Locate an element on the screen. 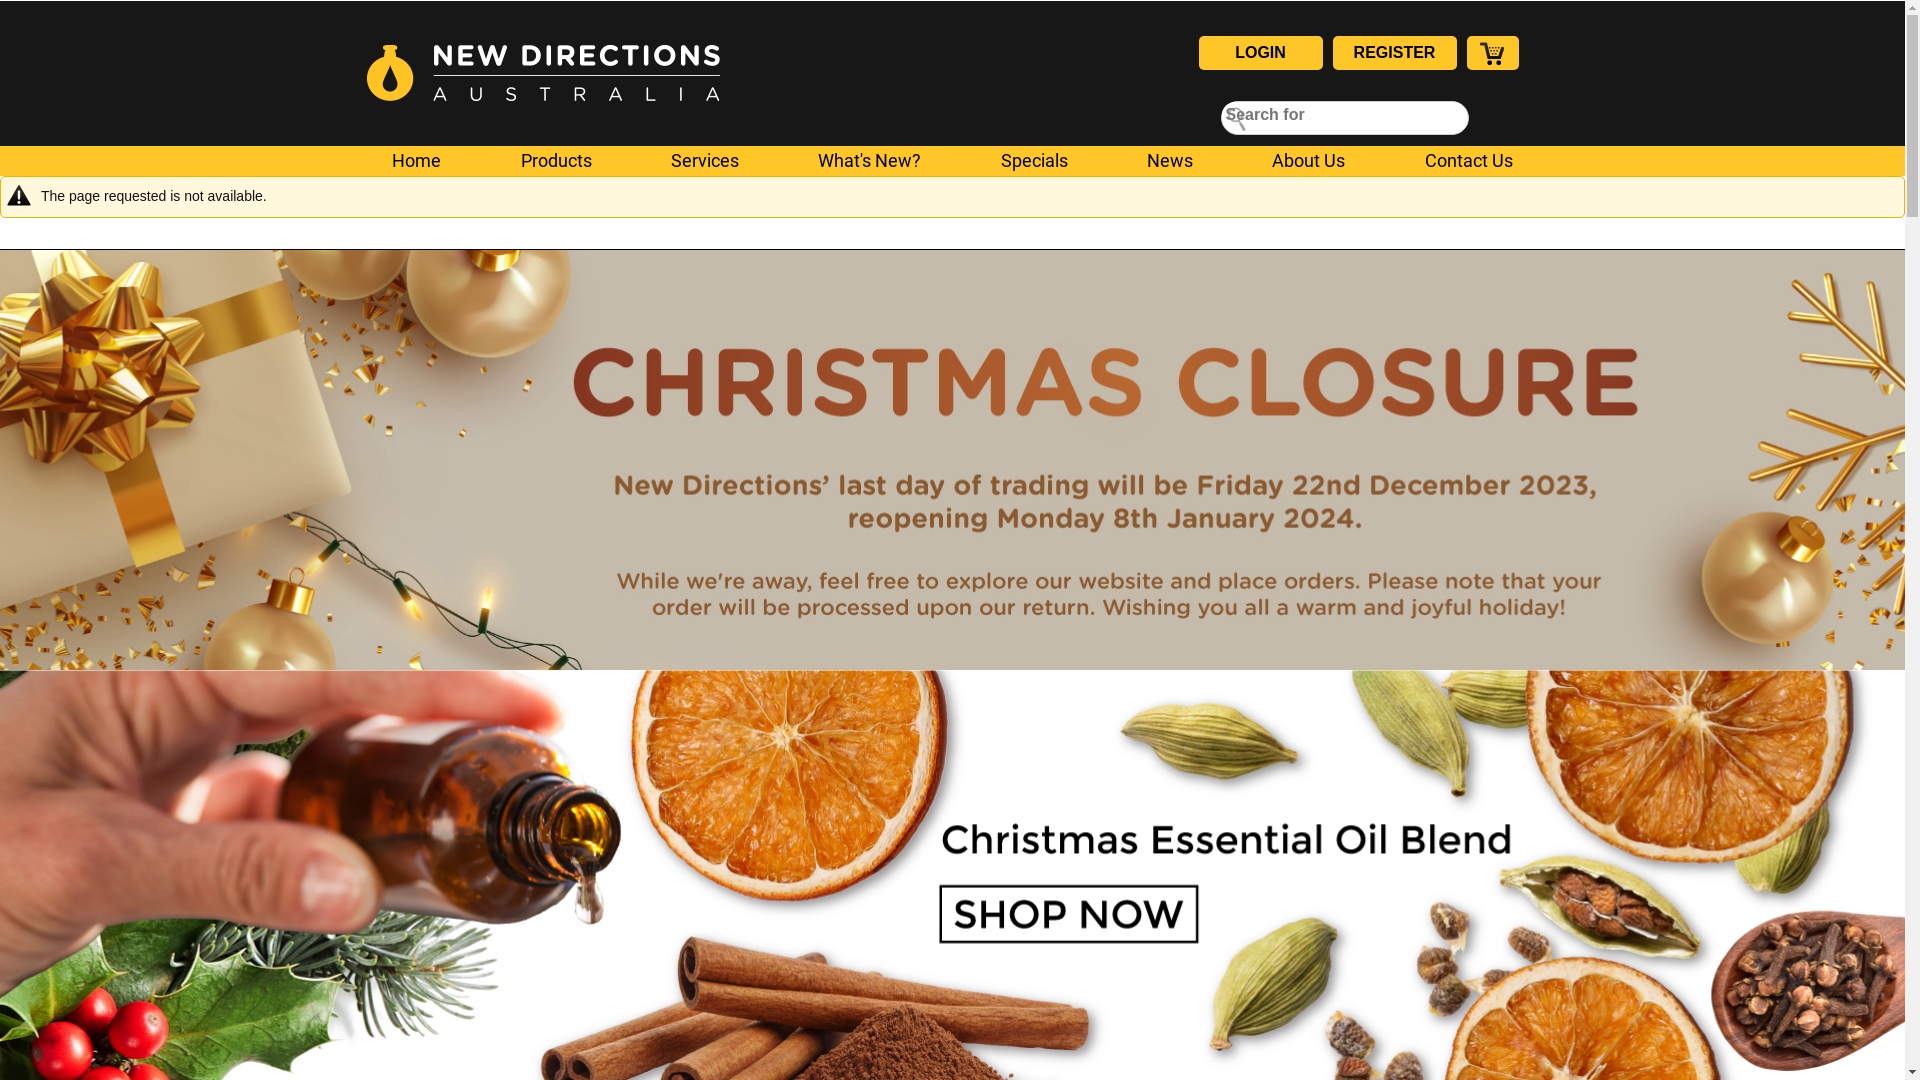 Image resolution: width=1920 pixels, height=1080 pixels. LOGIN is located at coordinates (1260, 53).